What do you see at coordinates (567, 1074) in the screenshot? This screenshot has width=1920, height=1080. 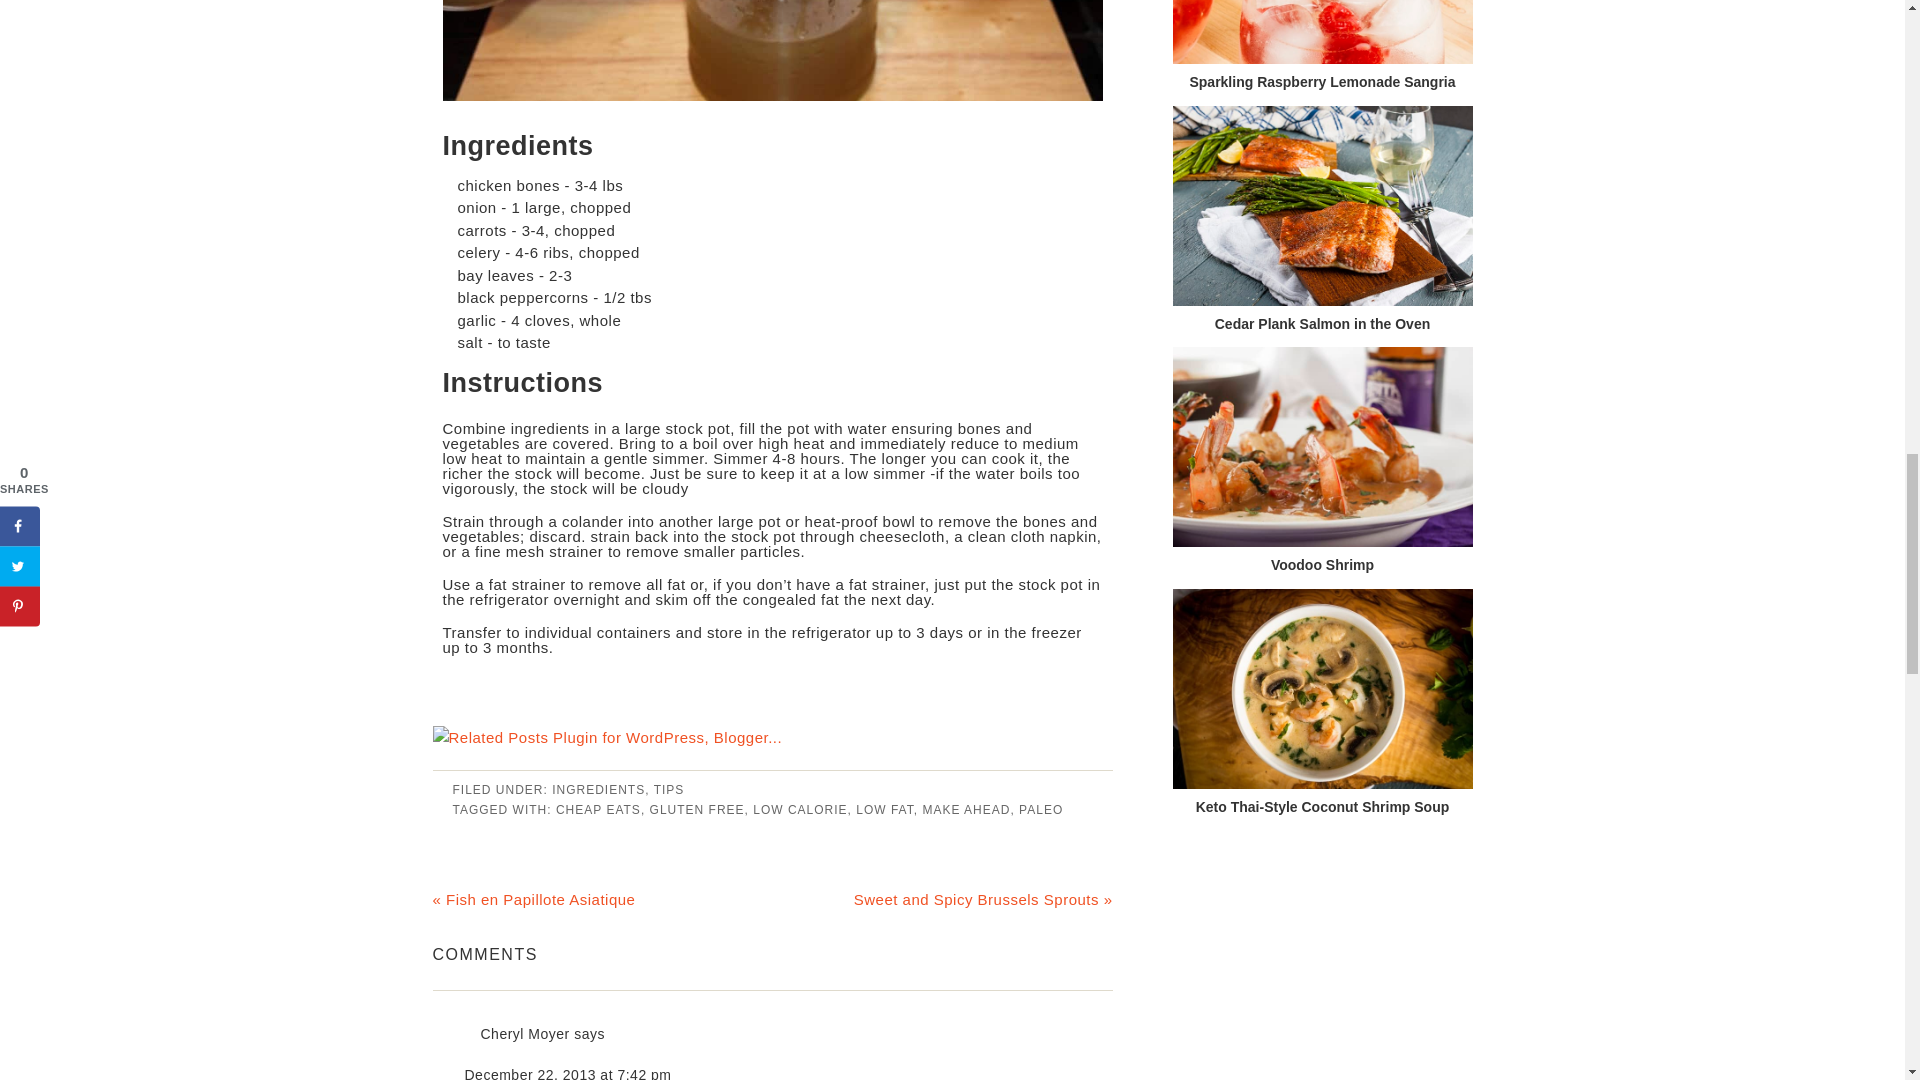 I see `December 22, 2013 at 7:42 pm` at bounding box center [567, 1074].